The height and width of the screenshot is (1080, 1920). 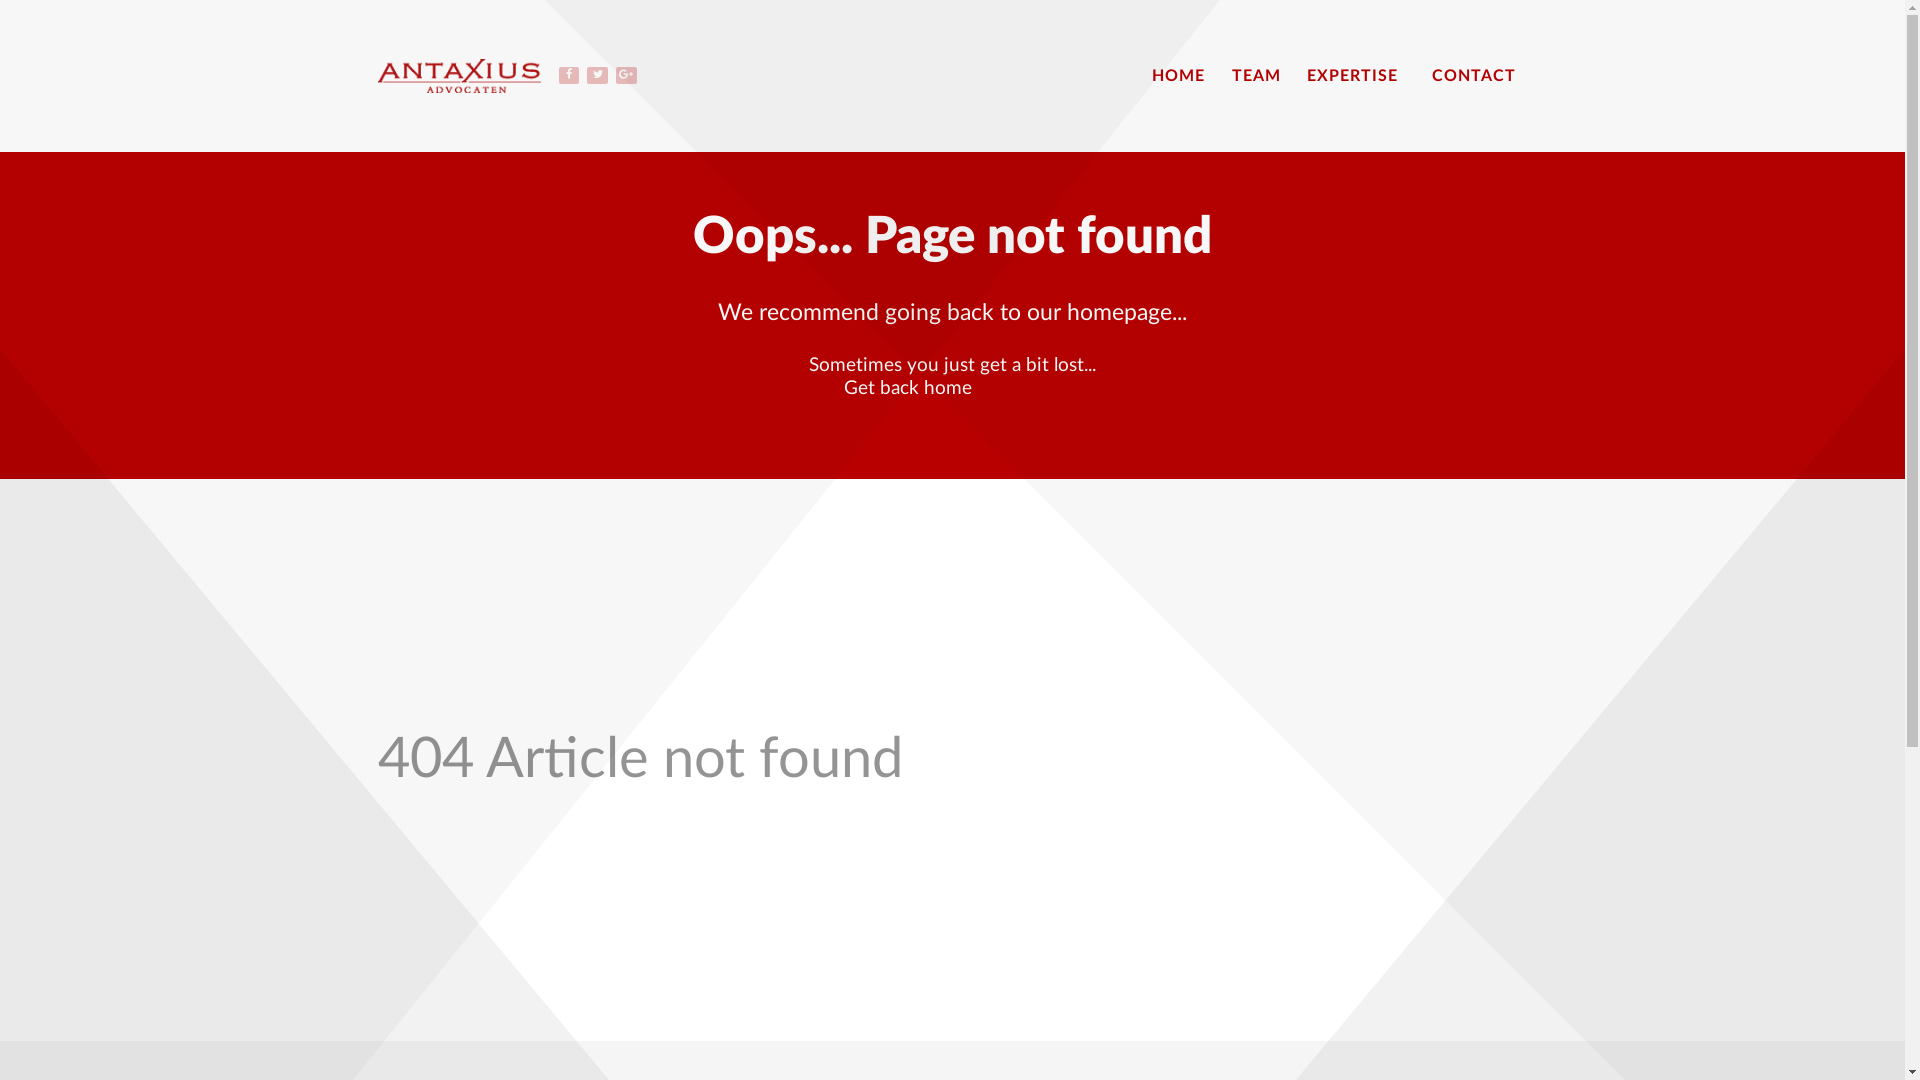 What do you see at coordinates (1256, 76) in the screenshot?
I see `TEAM` at bounding box center [1256, 76].